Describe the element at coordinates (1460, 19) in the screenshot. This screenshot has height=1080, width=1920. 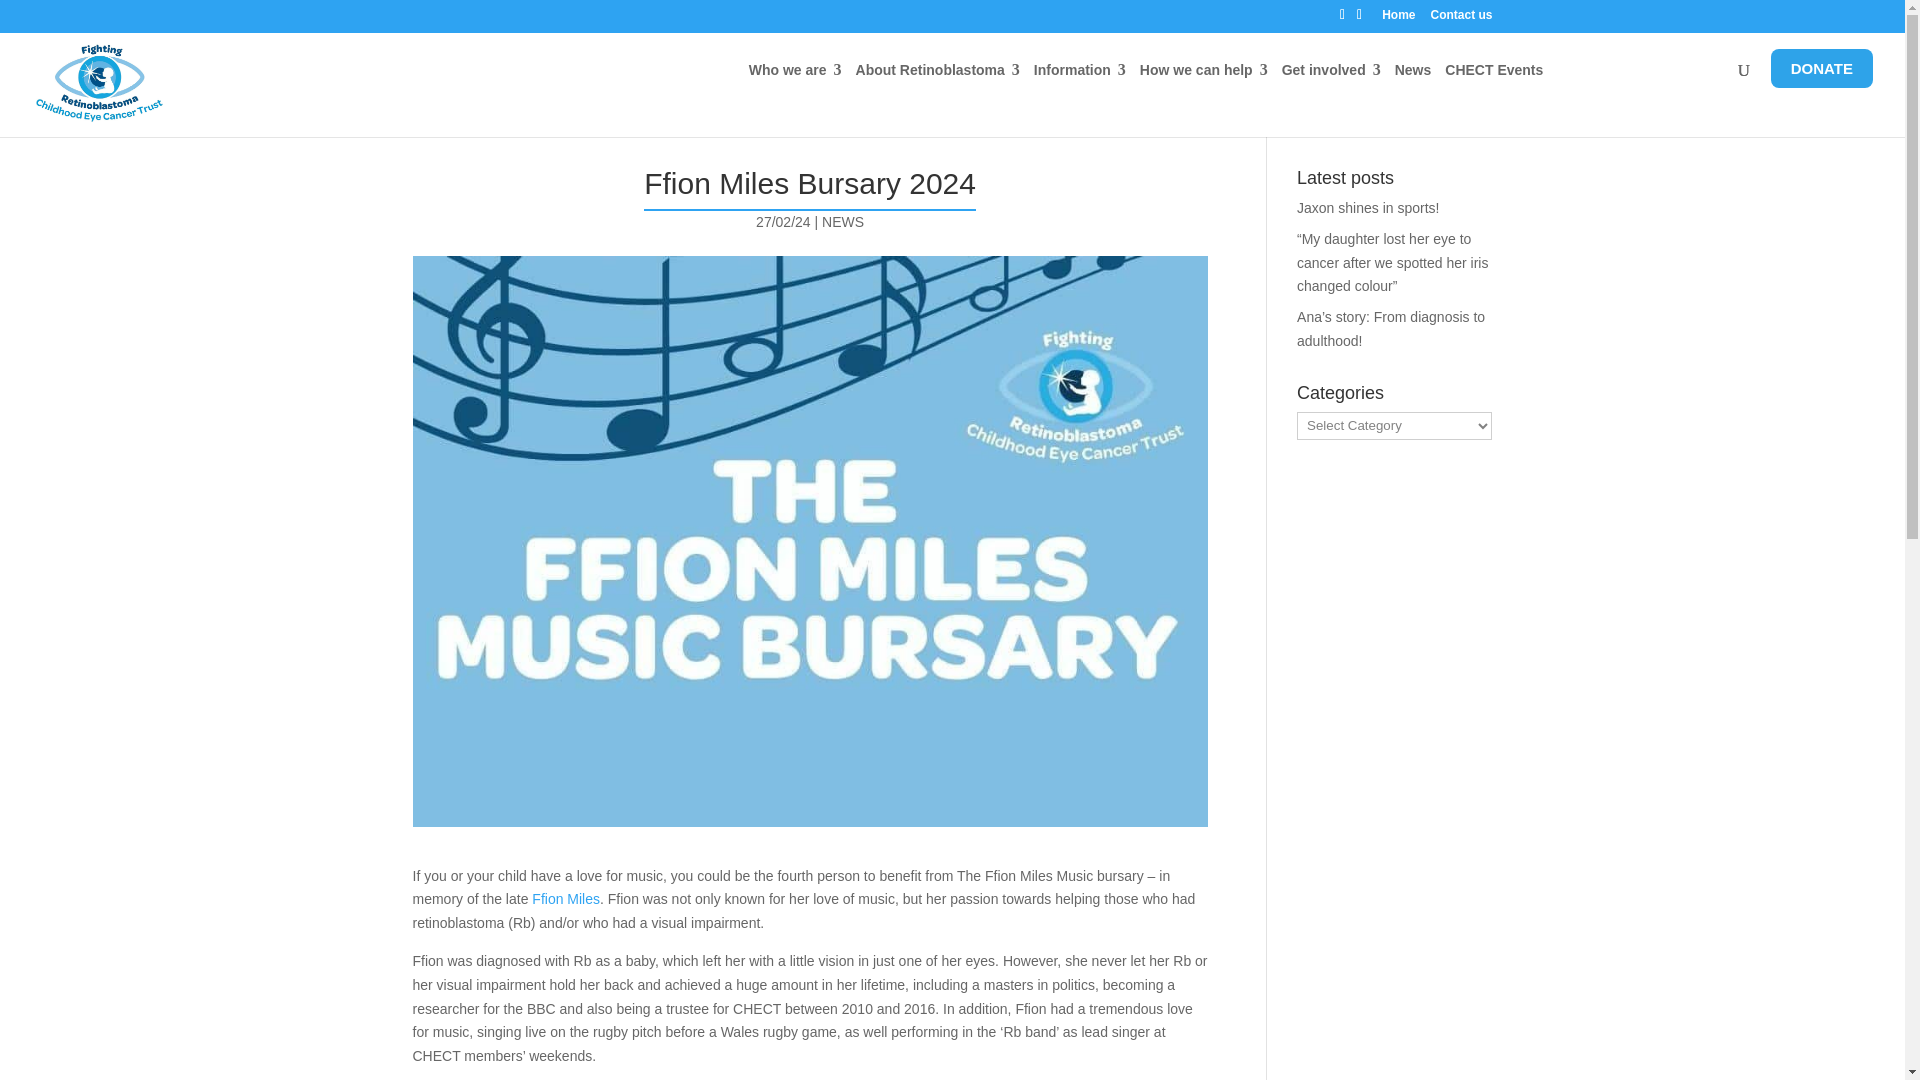
I see `Contact us` at that location.